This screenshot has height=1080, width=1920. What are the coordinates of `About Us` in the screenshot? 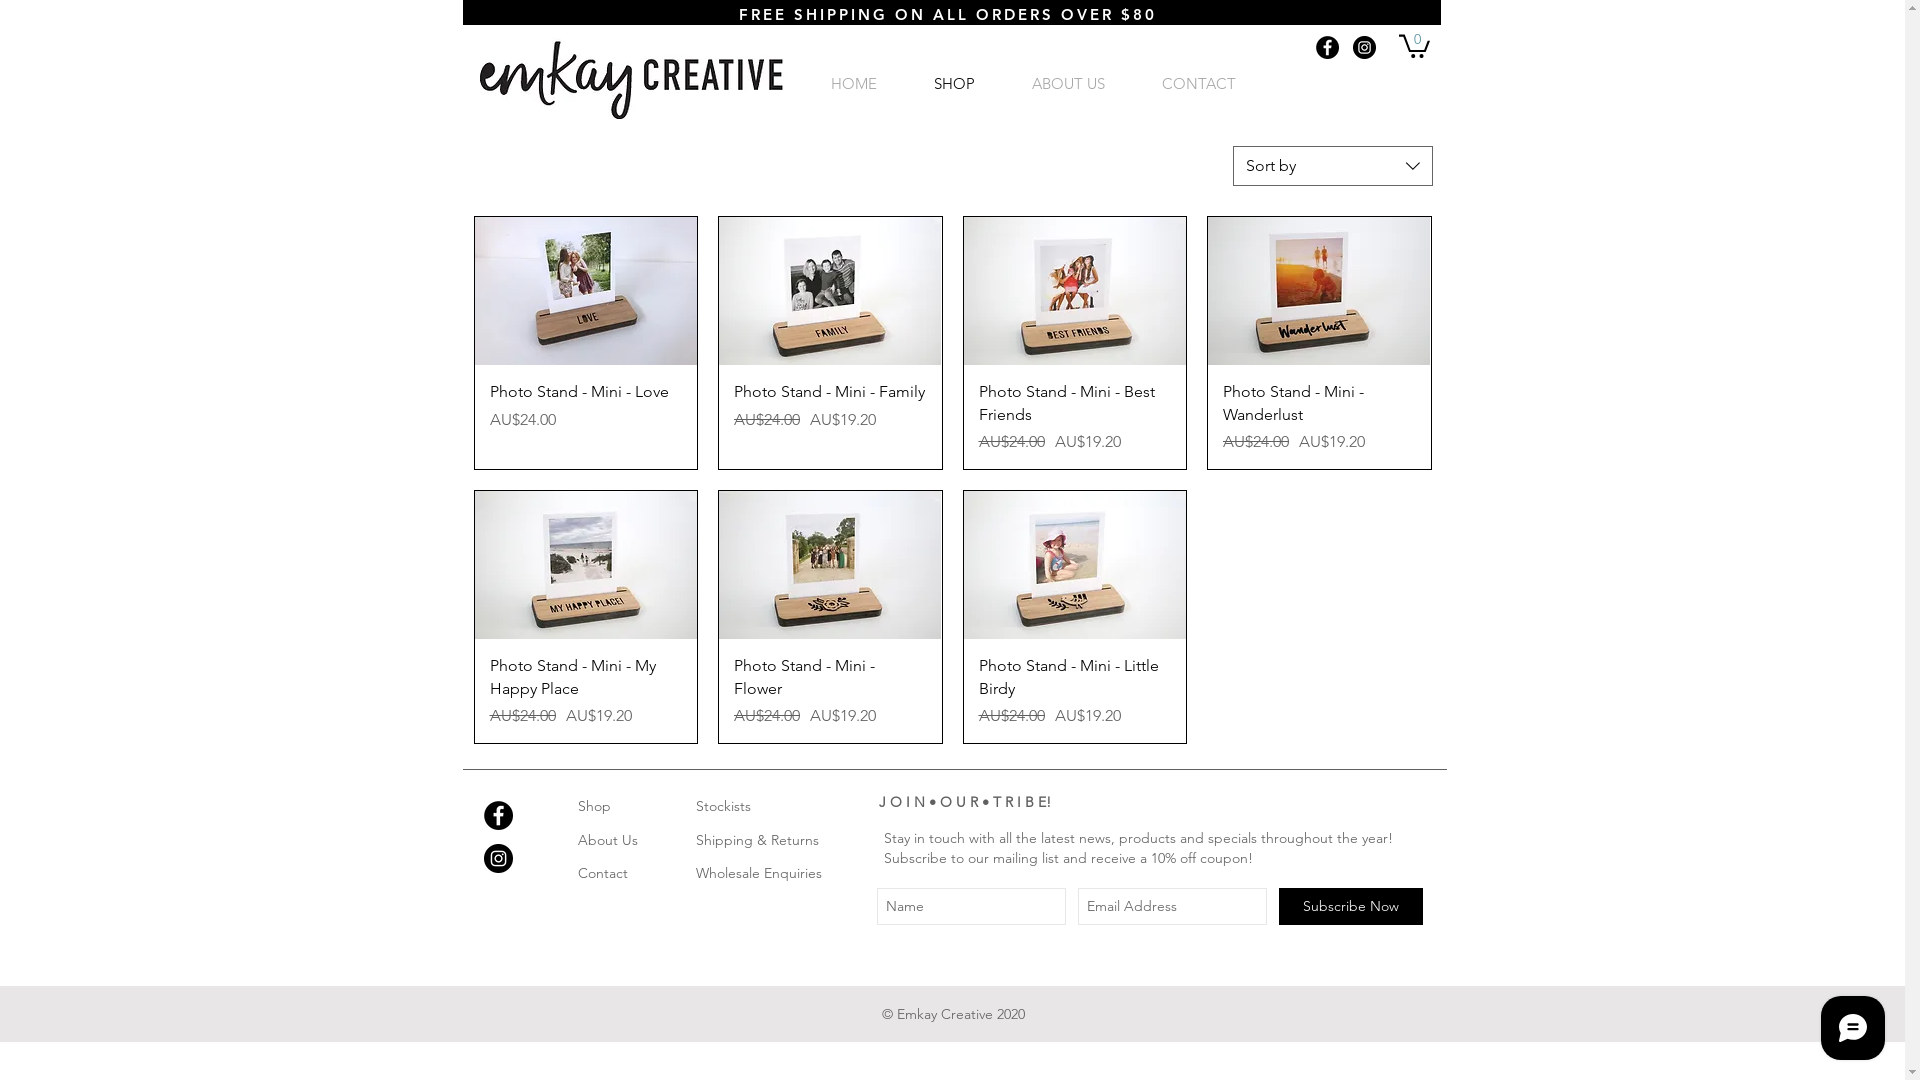 It's located at (608, 840).